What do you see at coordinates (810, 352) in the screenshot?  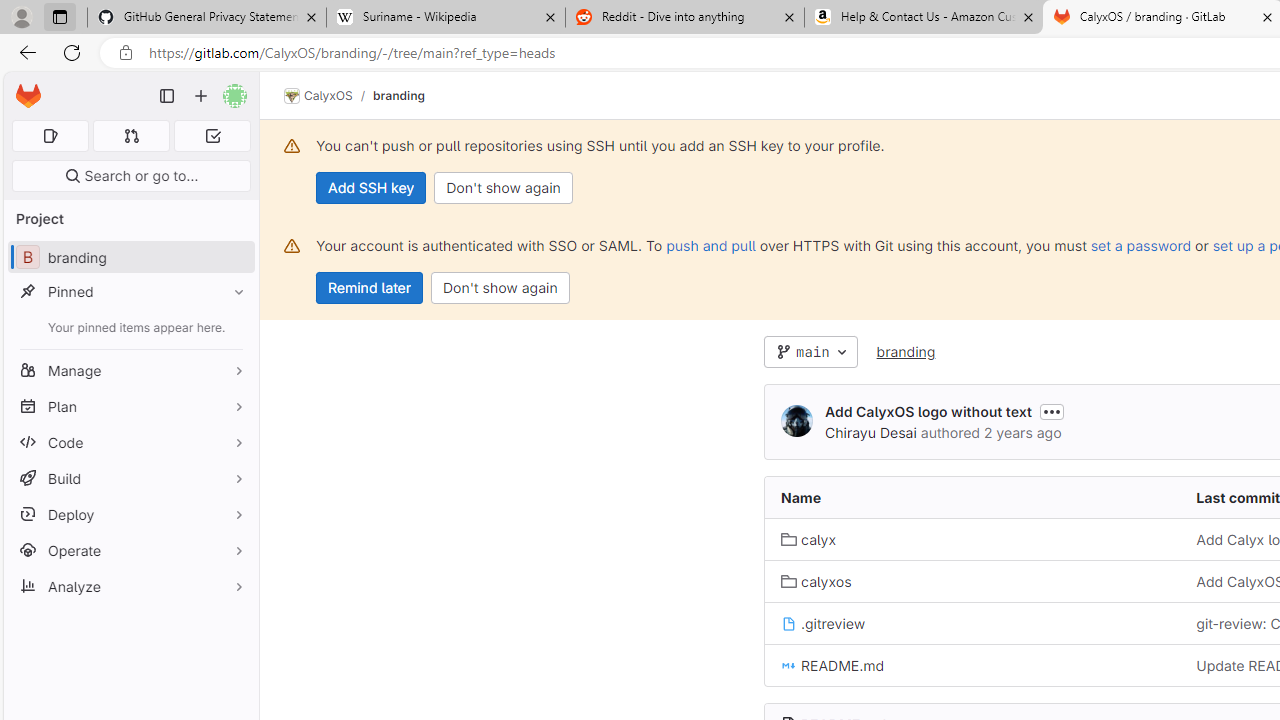 I see `main` at bounding box center [810, 352].